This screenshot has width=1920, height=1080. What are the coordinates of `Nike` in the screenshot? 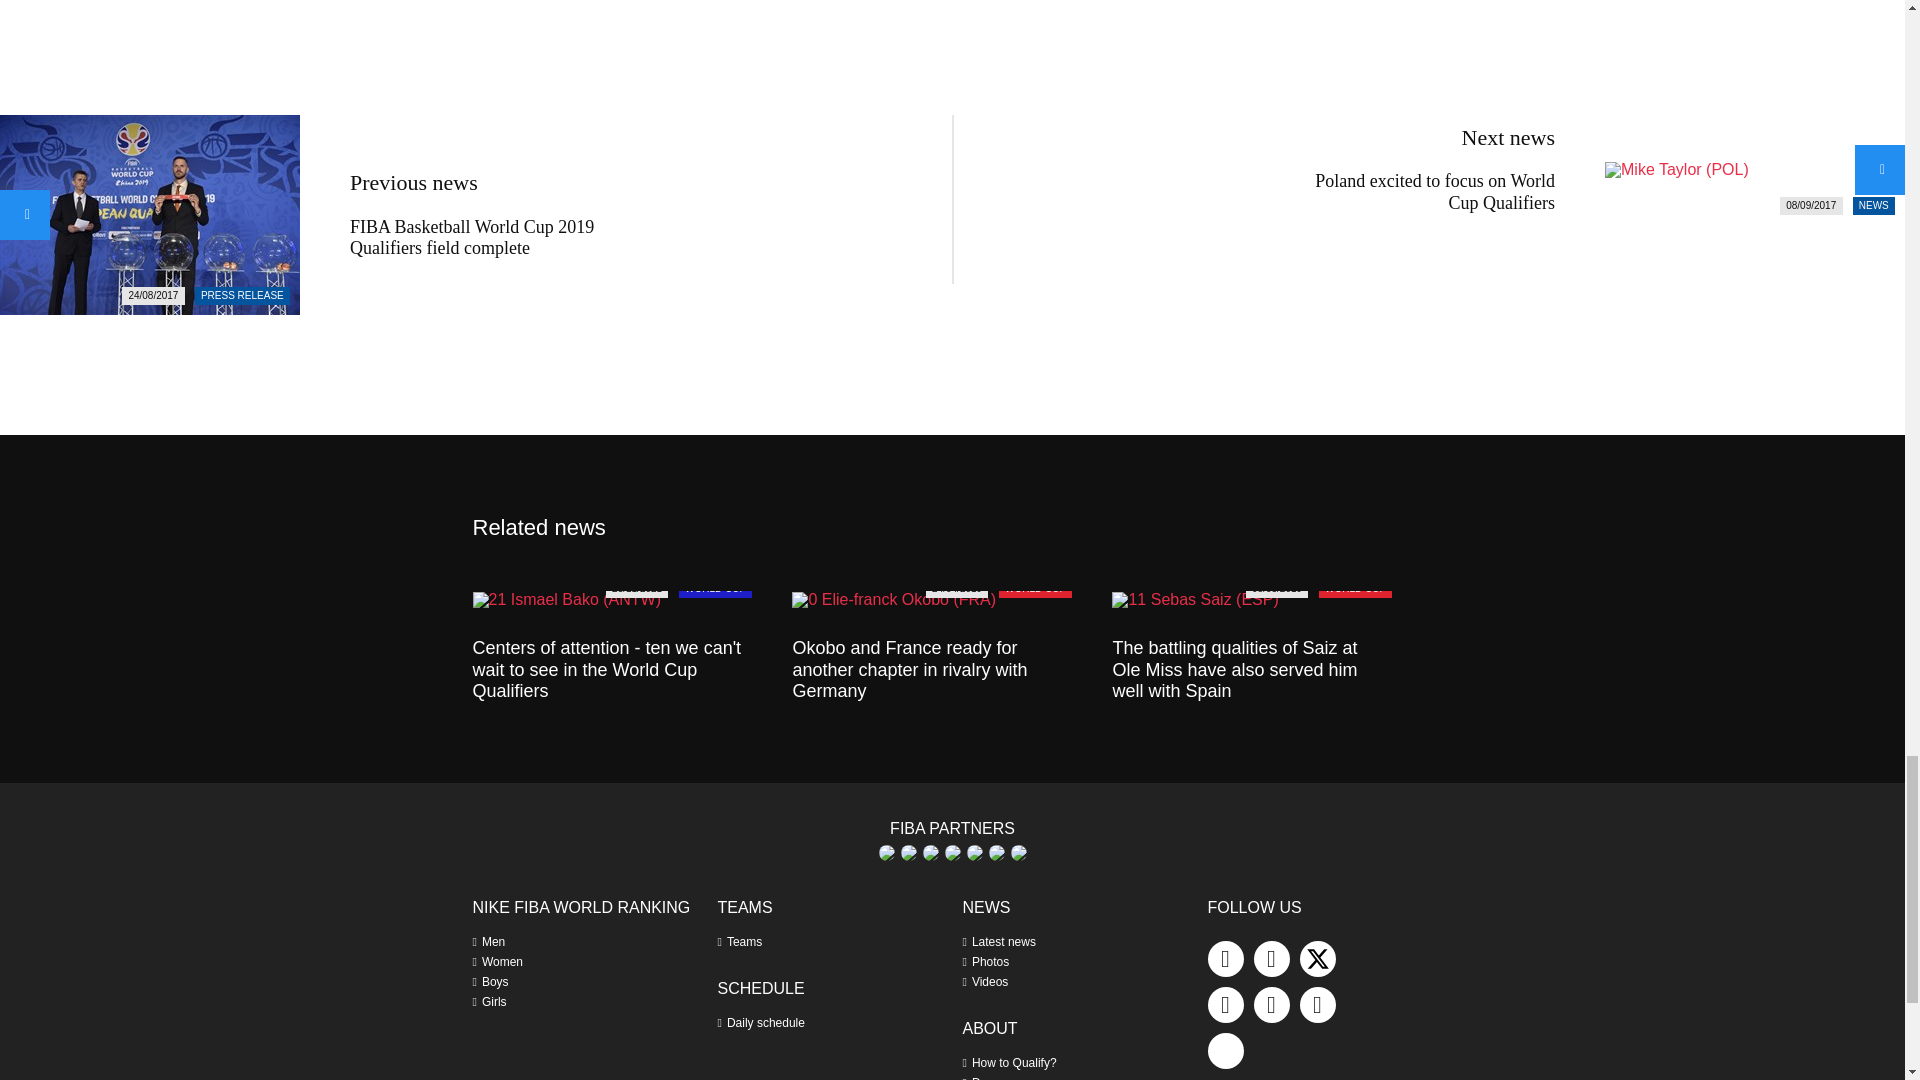 It's located at (952, 852).